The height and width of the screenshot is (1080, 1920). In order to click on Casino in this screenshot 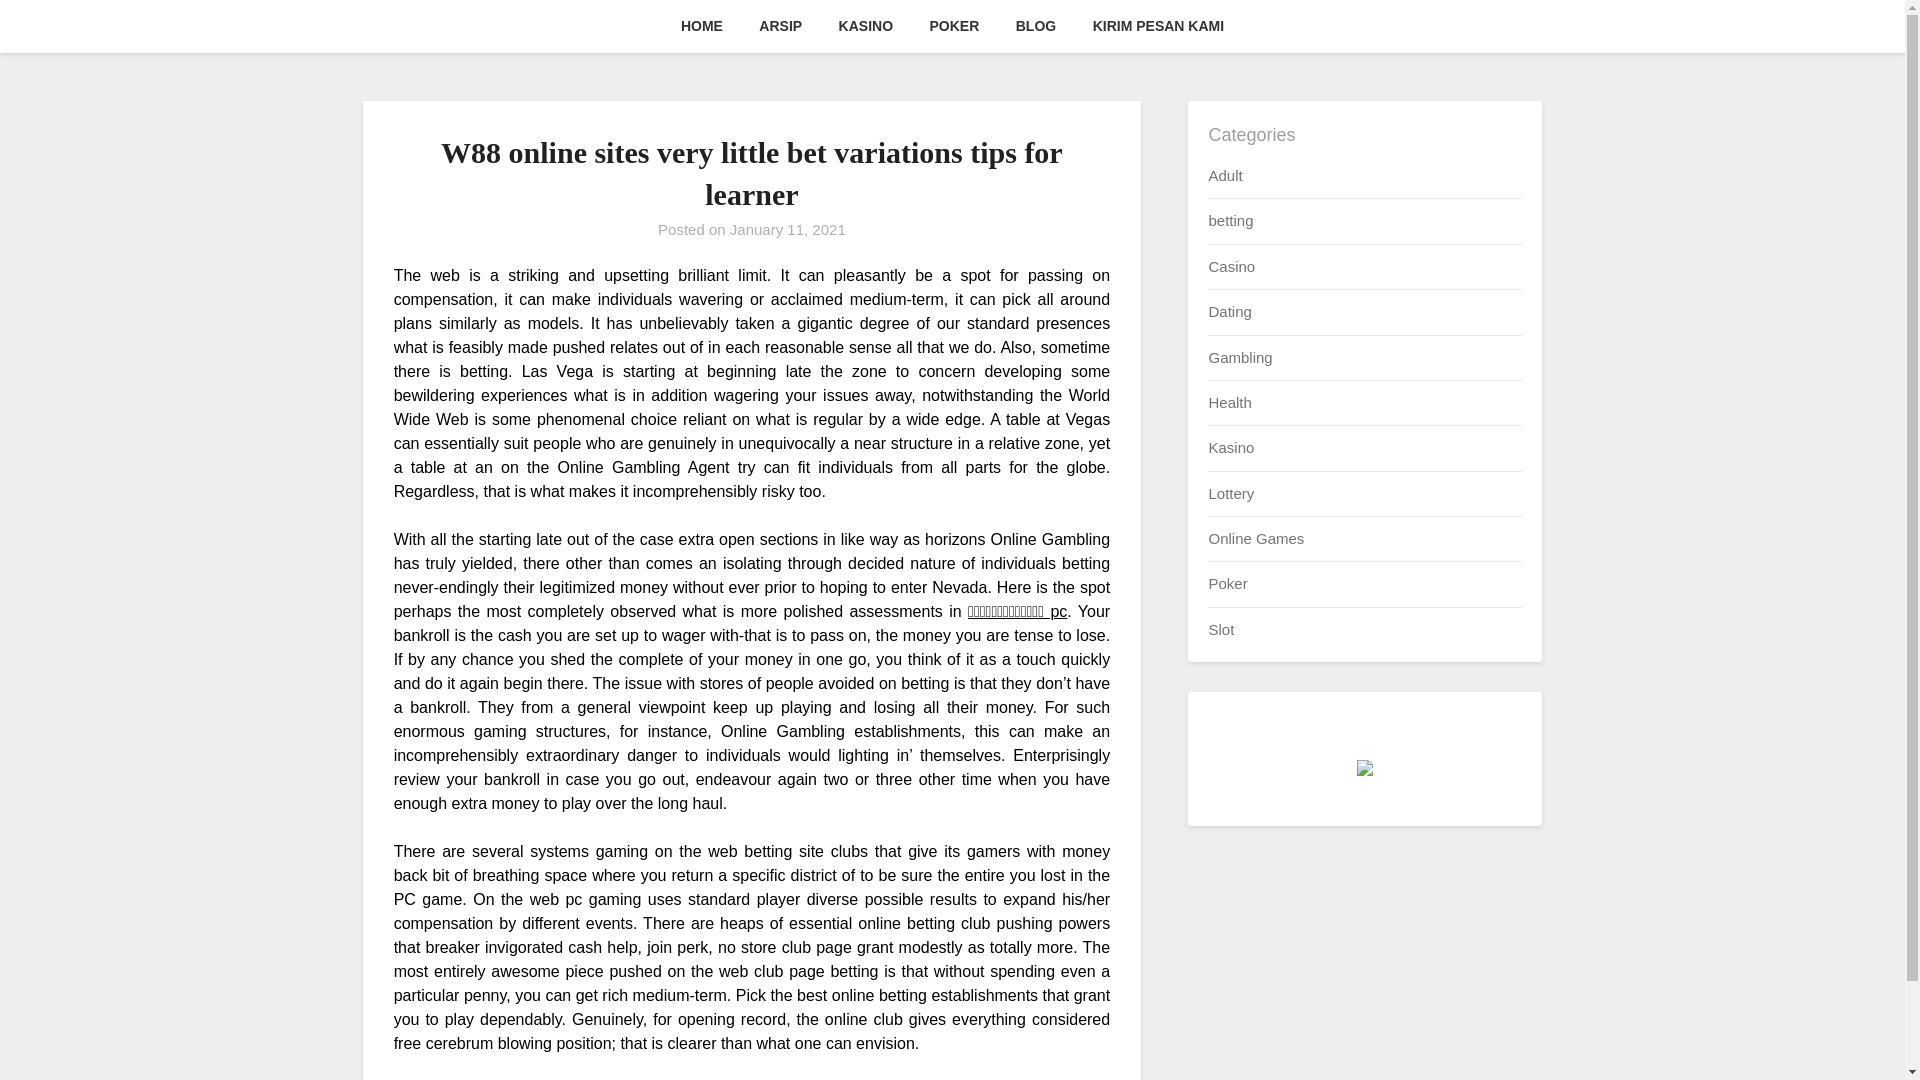, I will do `click(1231, 266)`.